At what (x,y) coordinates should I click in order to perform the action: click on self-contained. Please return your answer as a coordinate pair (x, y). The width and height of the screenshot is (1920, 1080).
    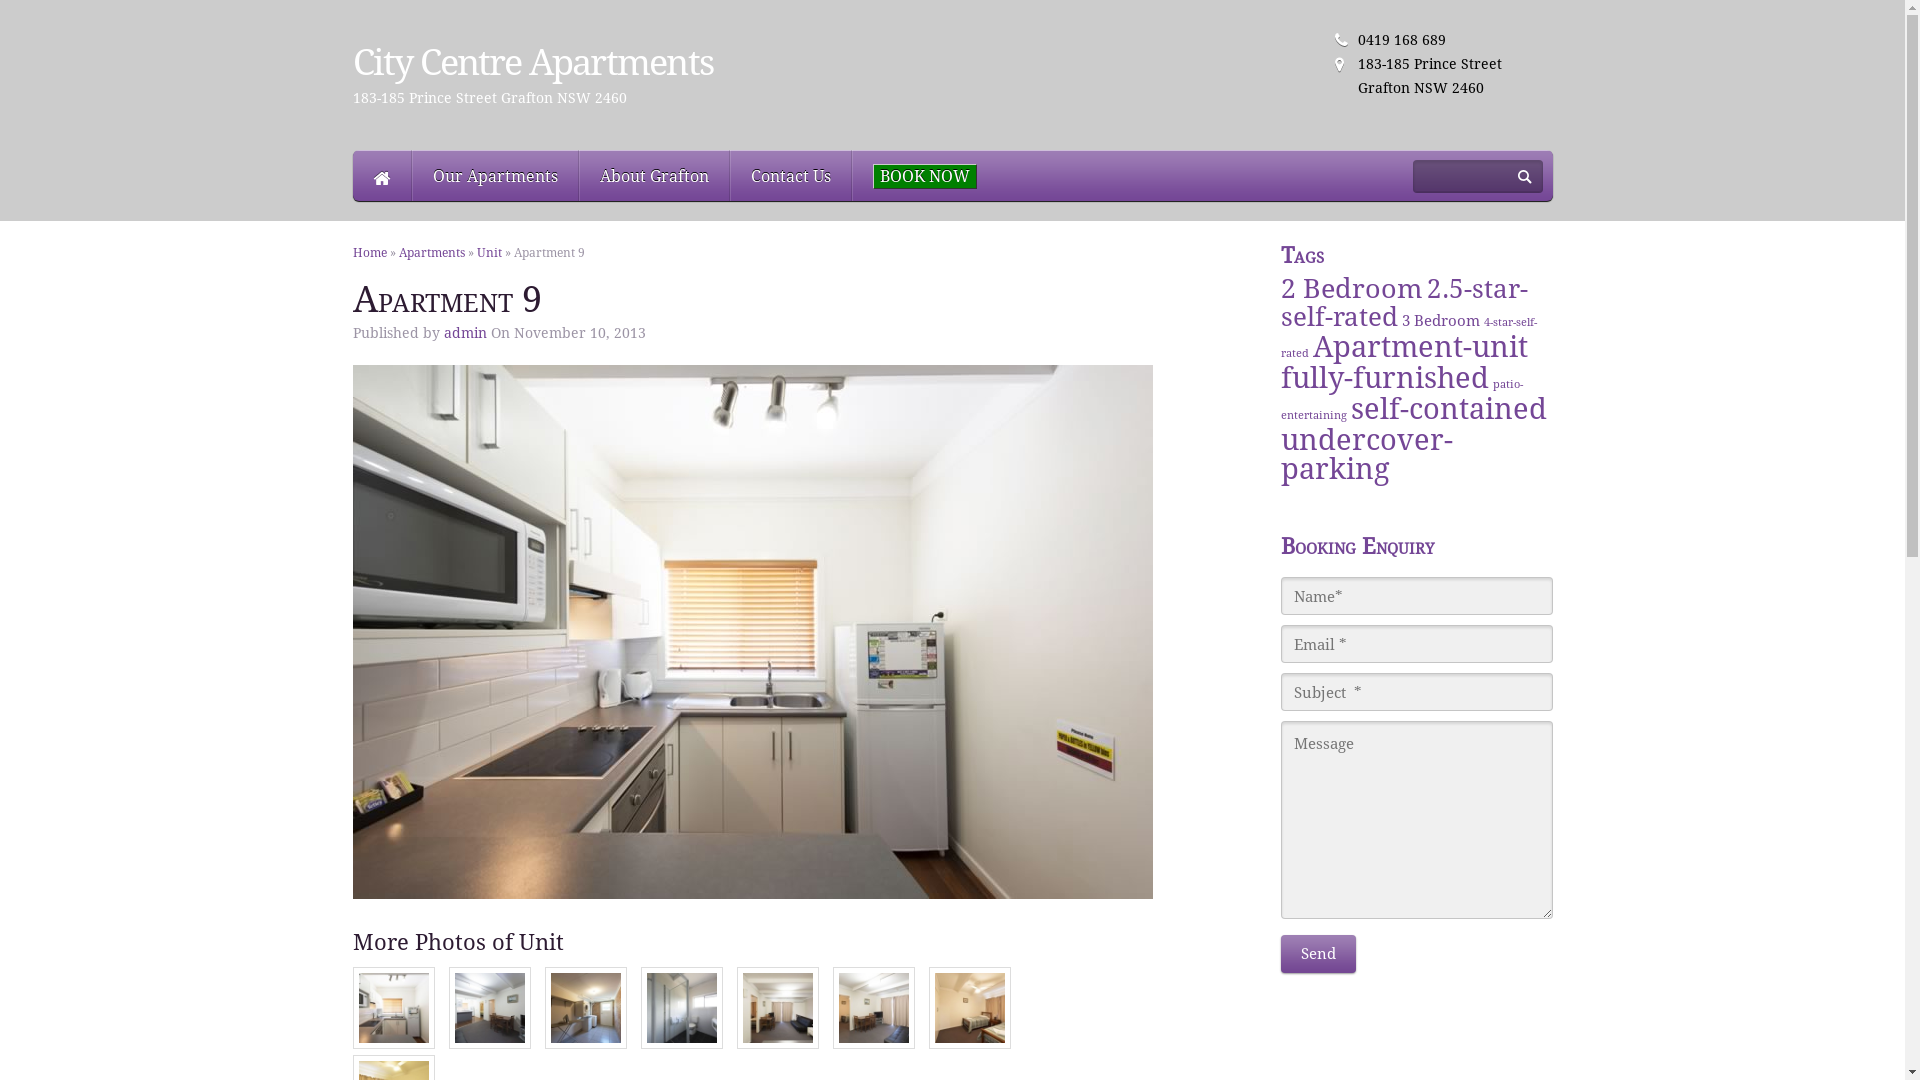
    Looking at the image, I should click on (1449, 409).